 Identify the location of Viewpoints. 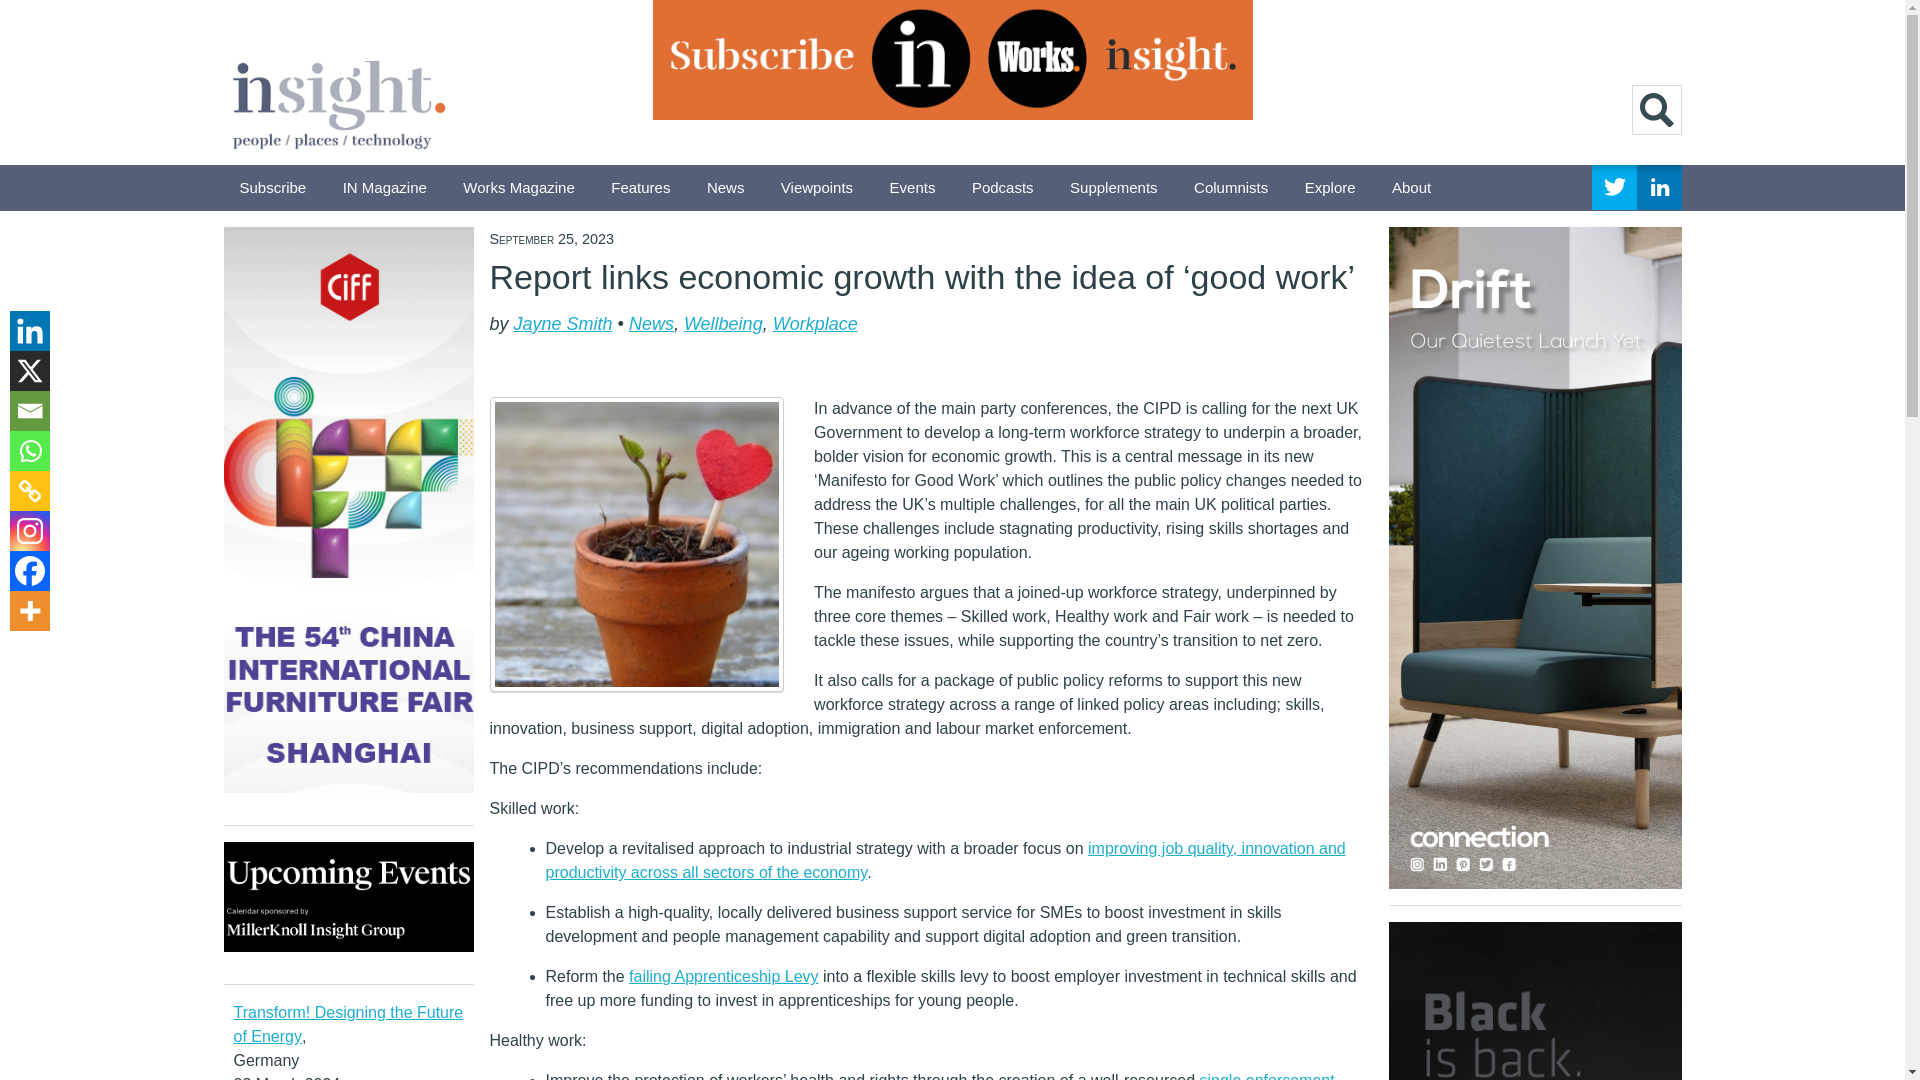
(816, 188).